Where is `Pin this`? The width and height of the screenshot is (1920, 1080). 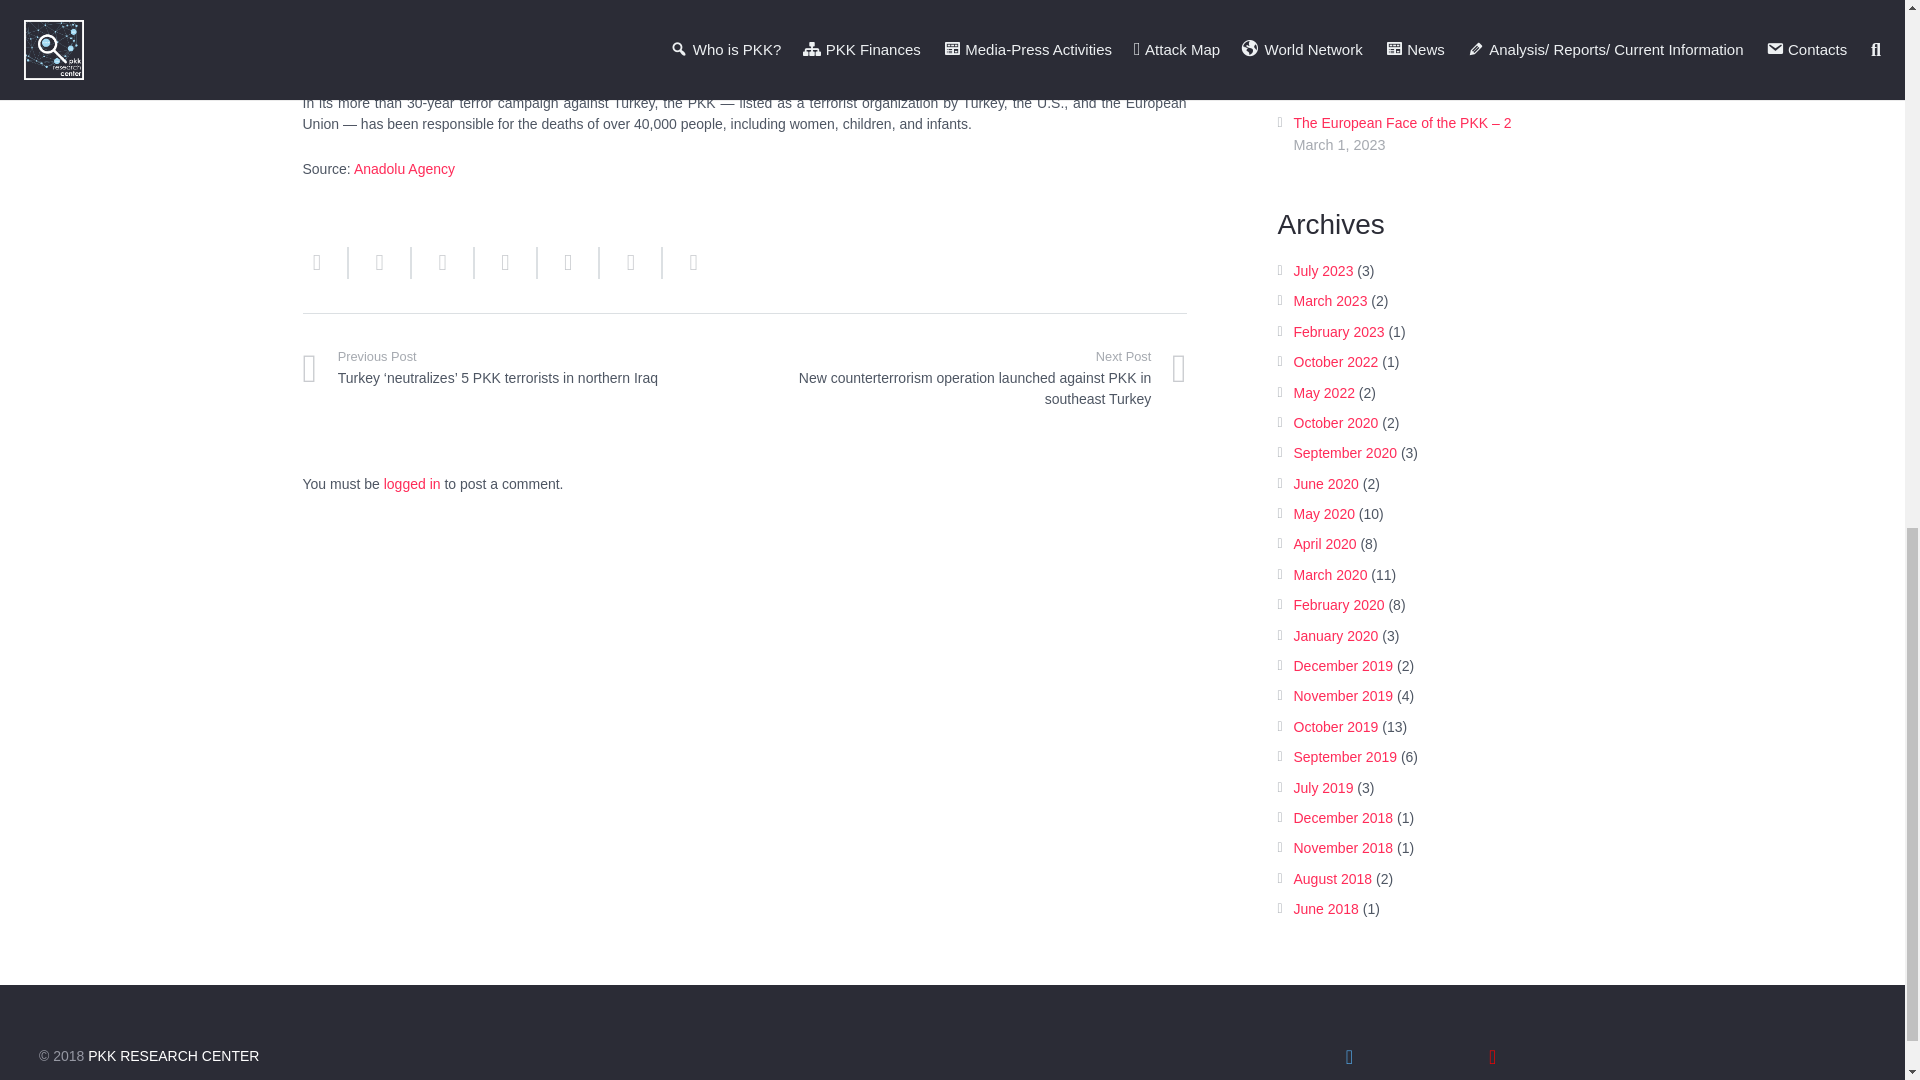
Pin this is located at coordinates (630, 262).